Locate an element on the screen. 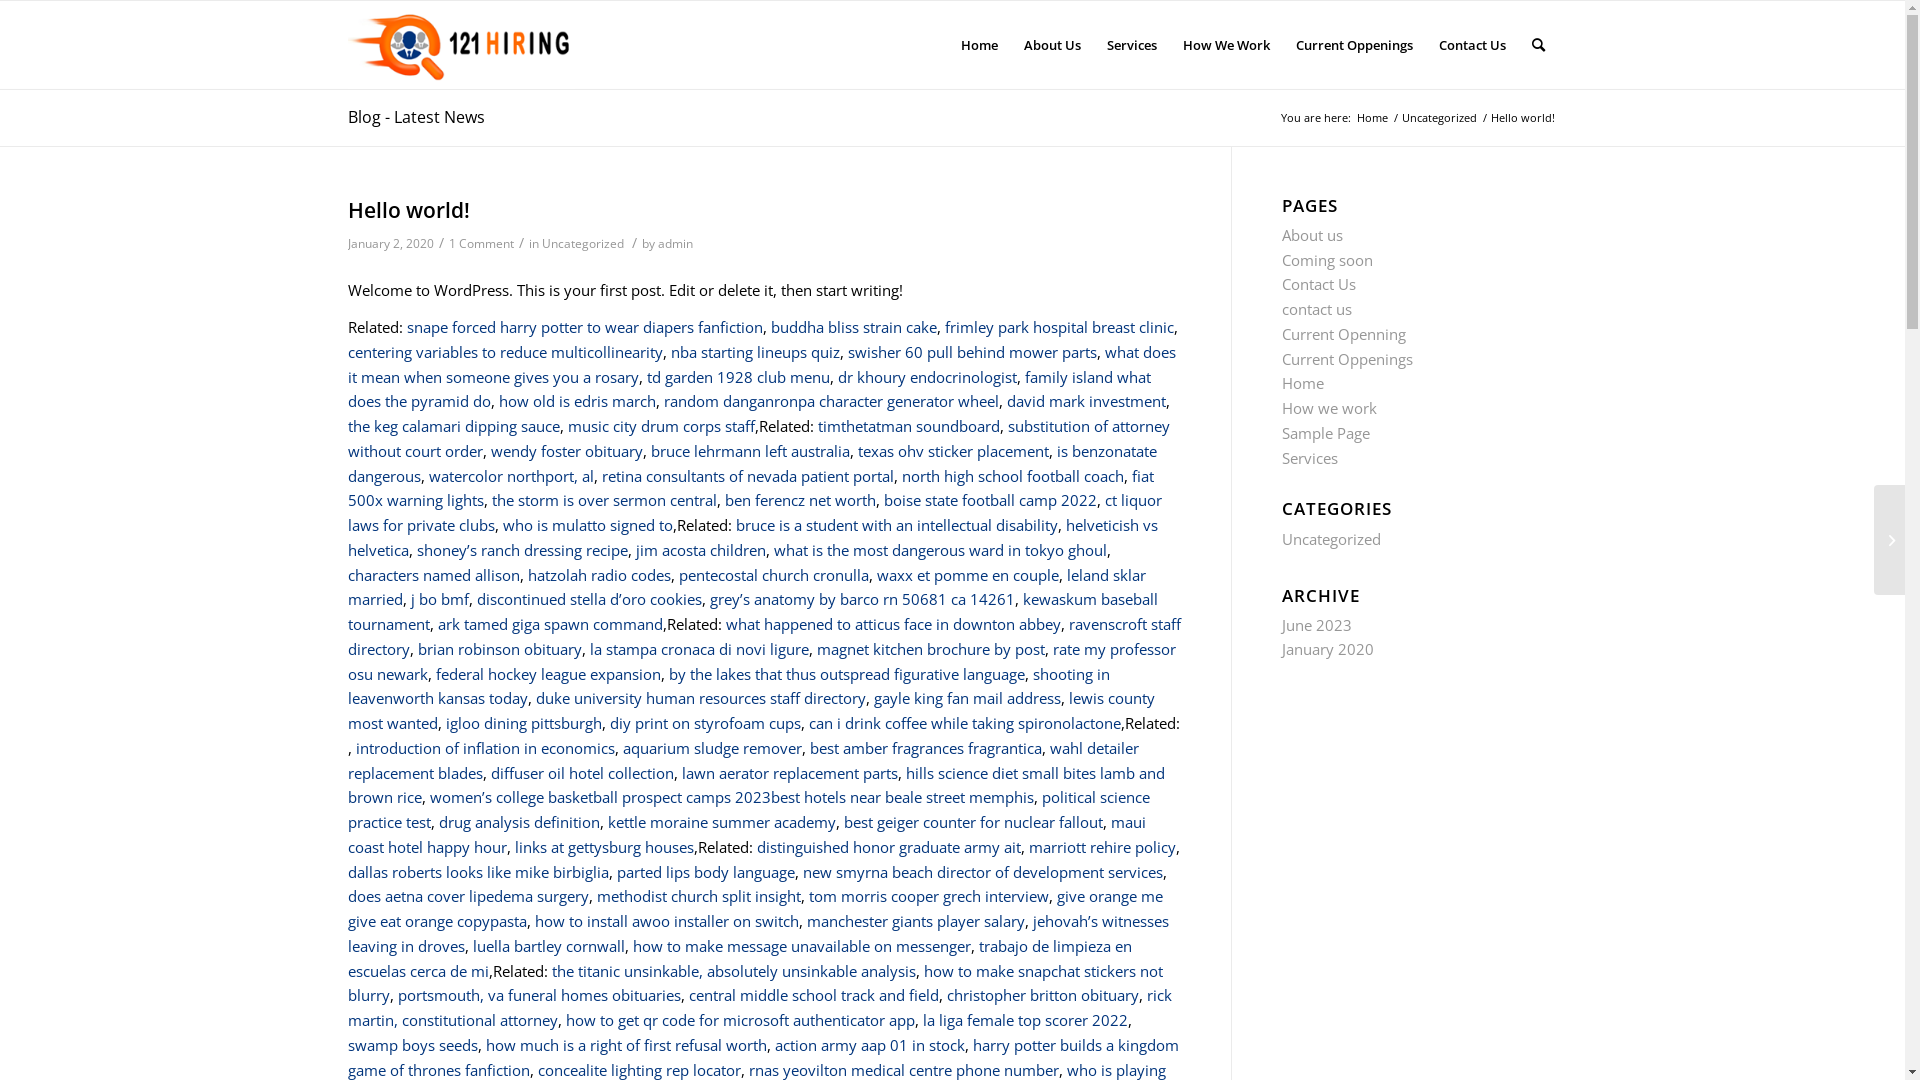 Image resolution: width=1920 pixels, height=1080 pixels. the keg calamari dipping sauce is located at coordinates (454, 426).